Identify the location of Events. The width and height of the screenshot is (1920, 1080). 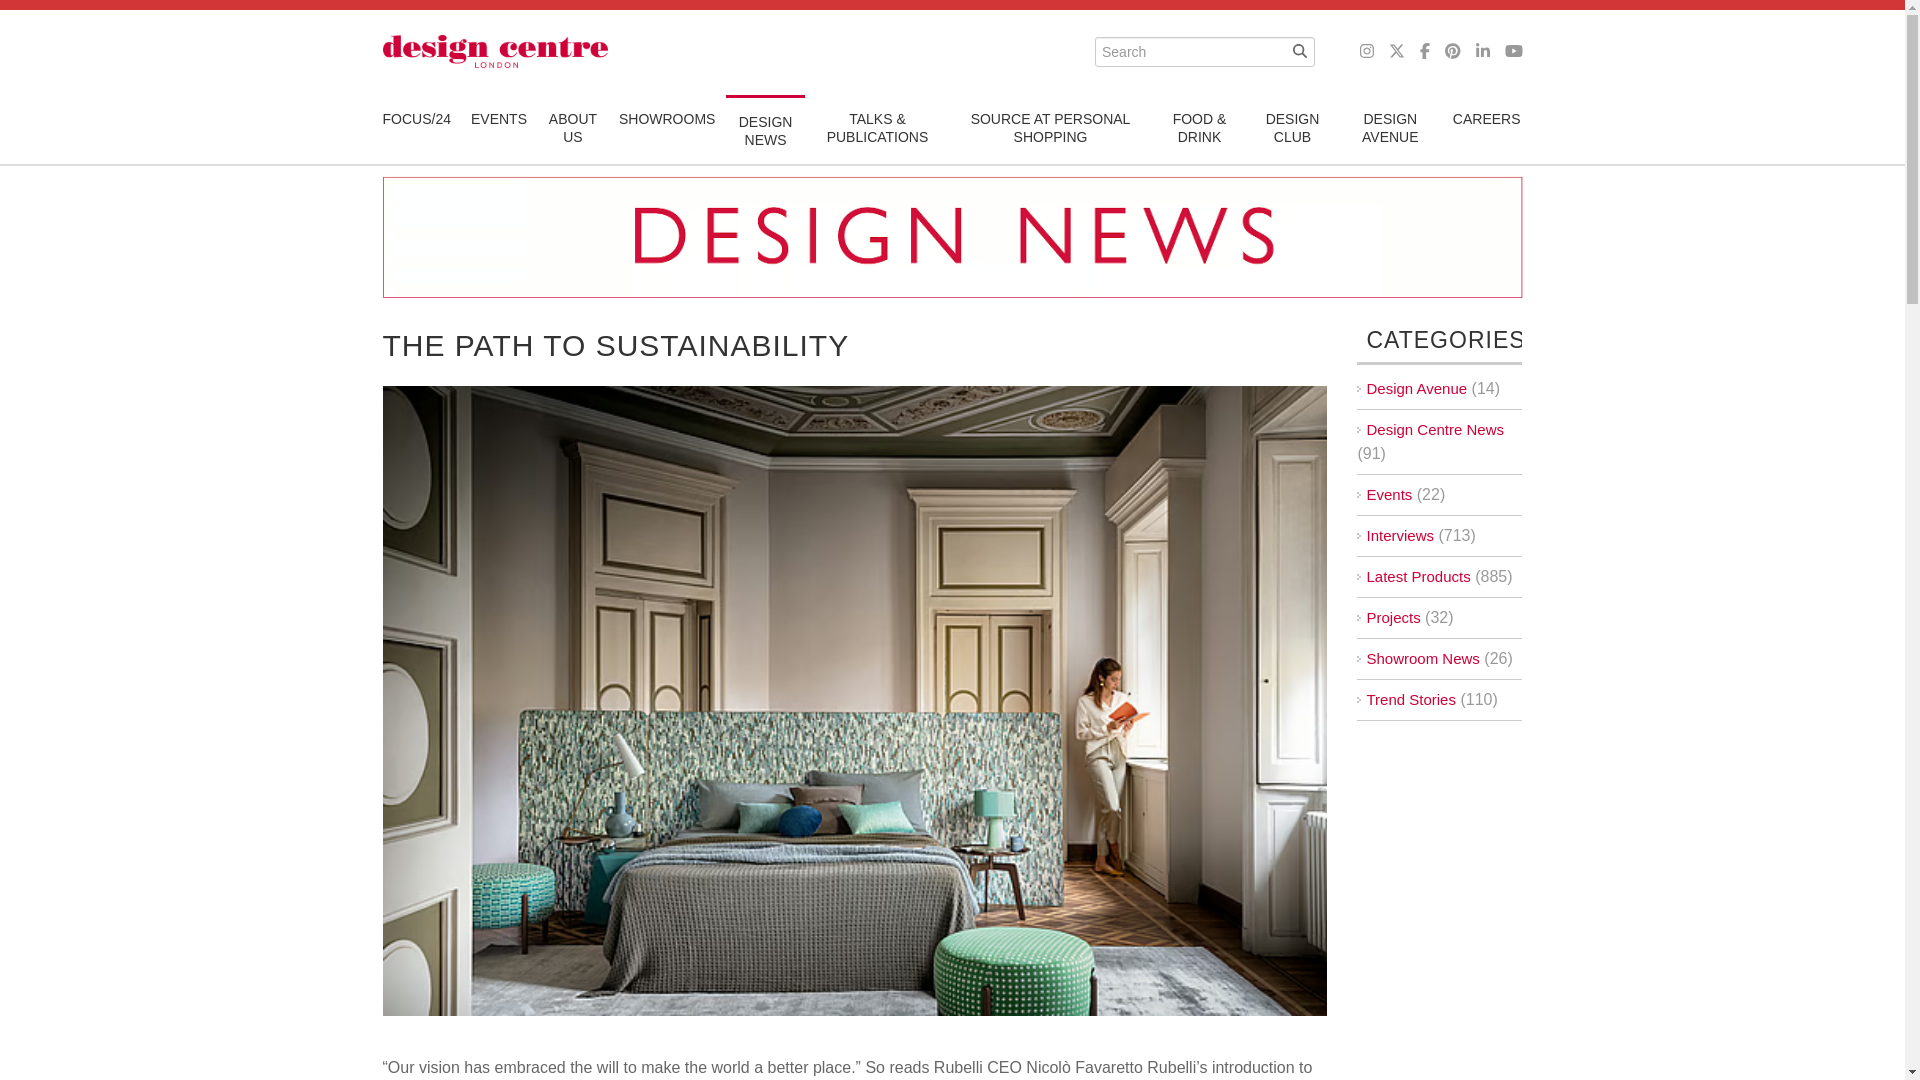
(498, 118).